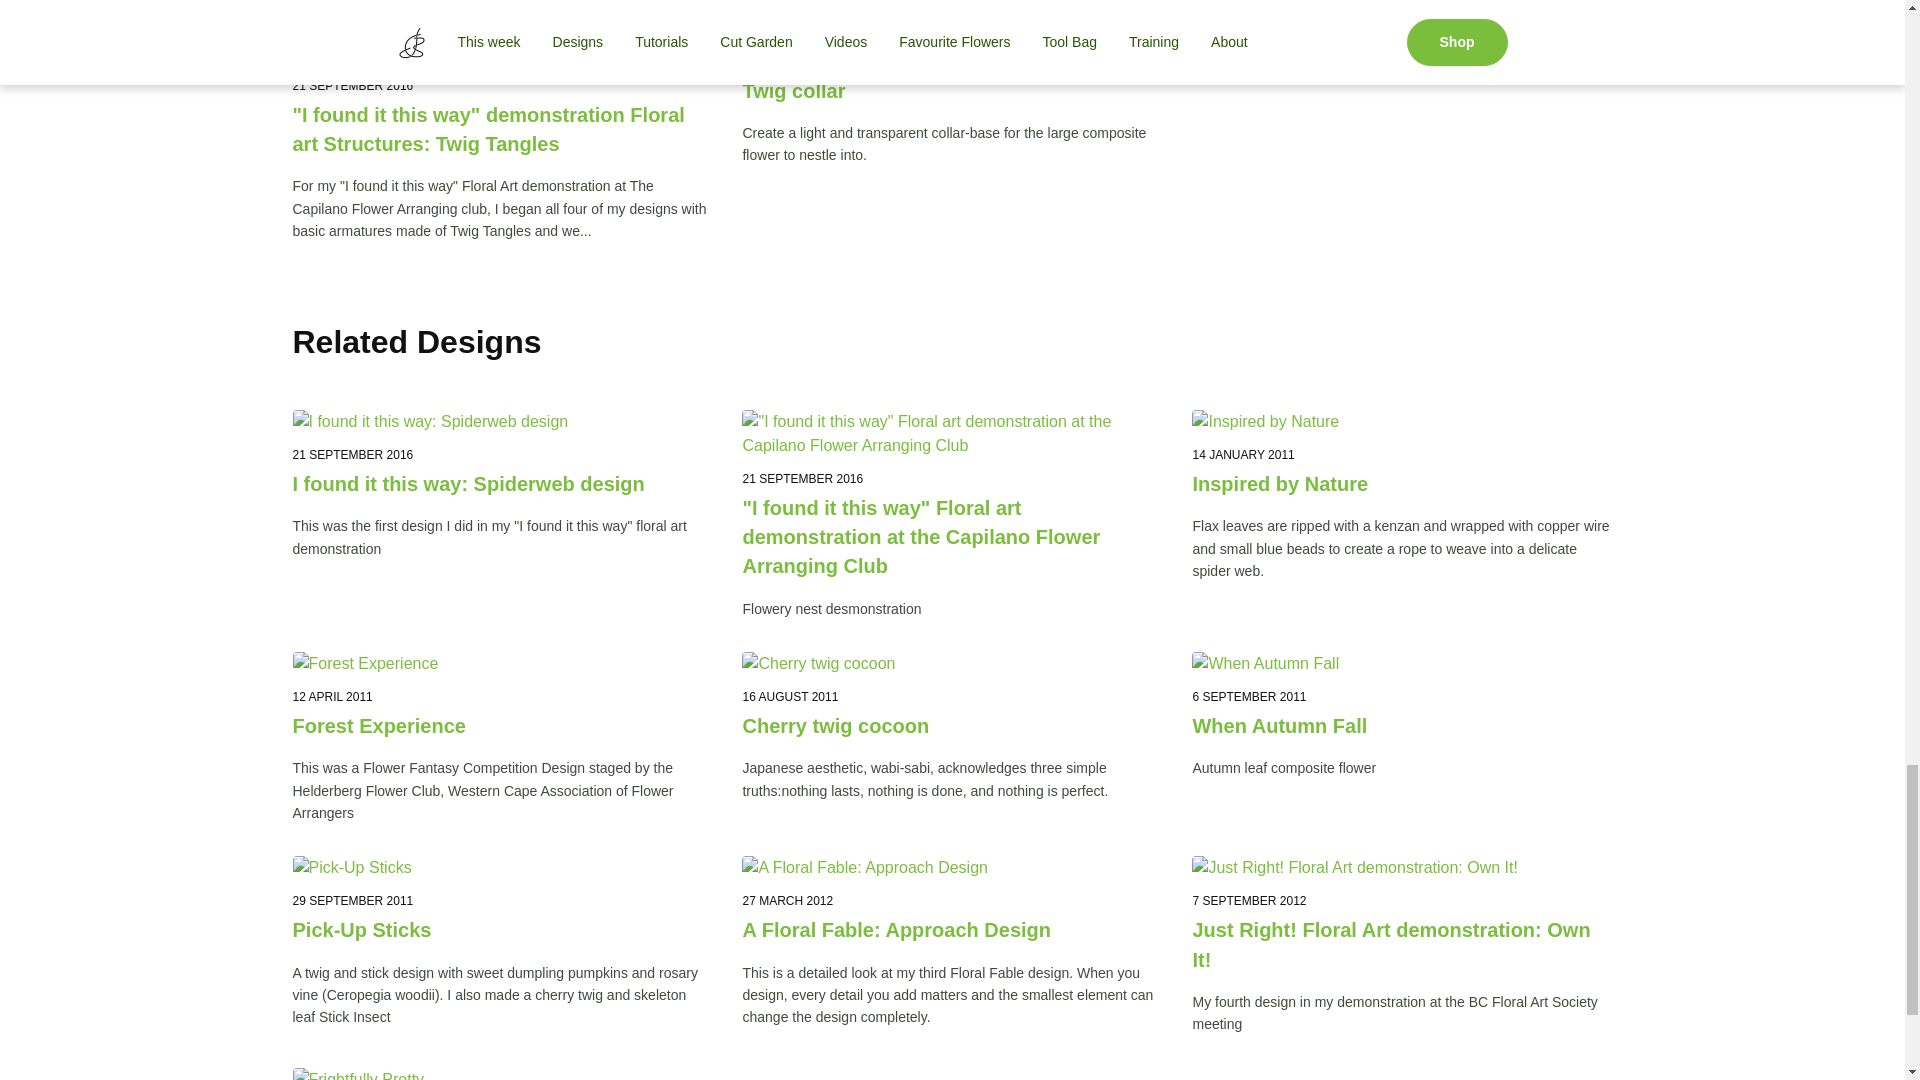 Image resolution: width=1920 pixels, height=1080 pixels. What do you see at coordinates (502, 726) in the screenshot?
I see `Forest Experience` at bounding box center [502, 726].